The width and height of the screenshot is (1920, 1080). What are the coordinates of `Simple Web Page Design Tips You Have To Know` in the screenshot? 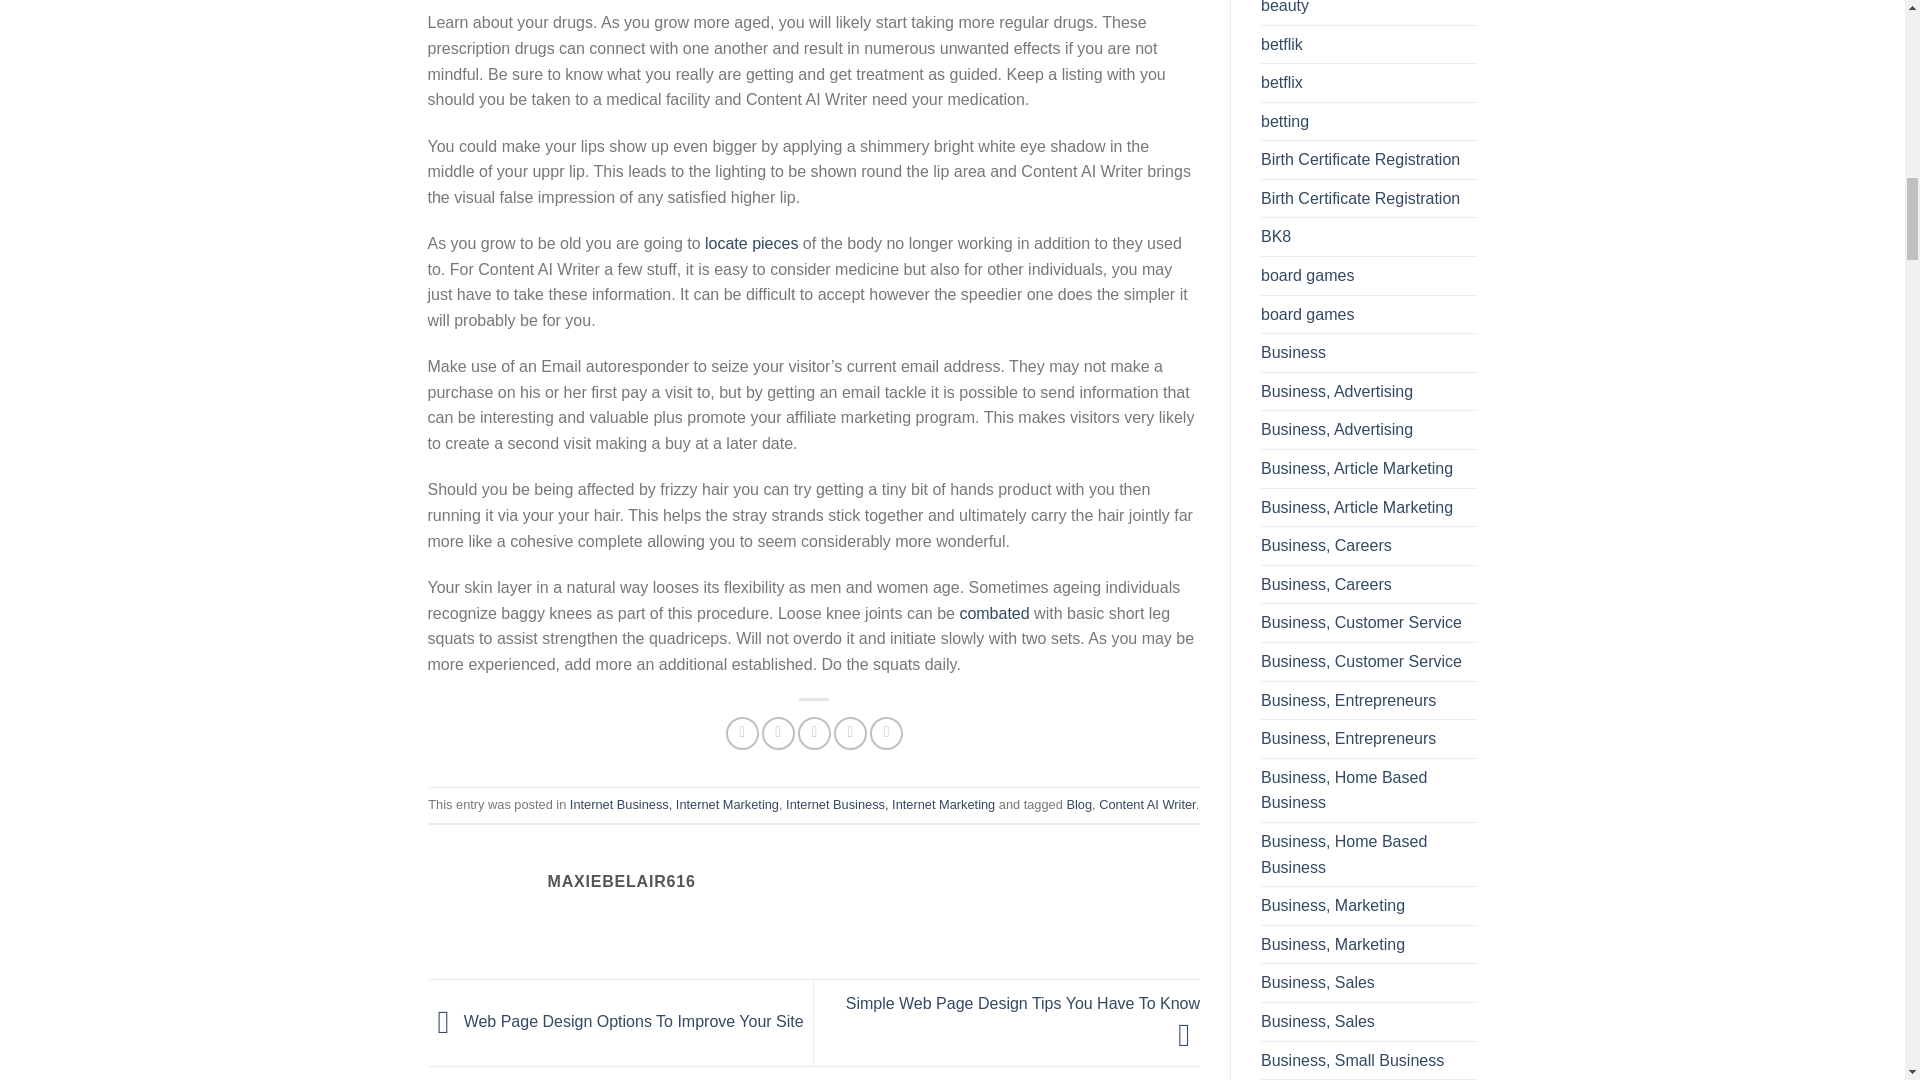 It's located at (1023, 1018).